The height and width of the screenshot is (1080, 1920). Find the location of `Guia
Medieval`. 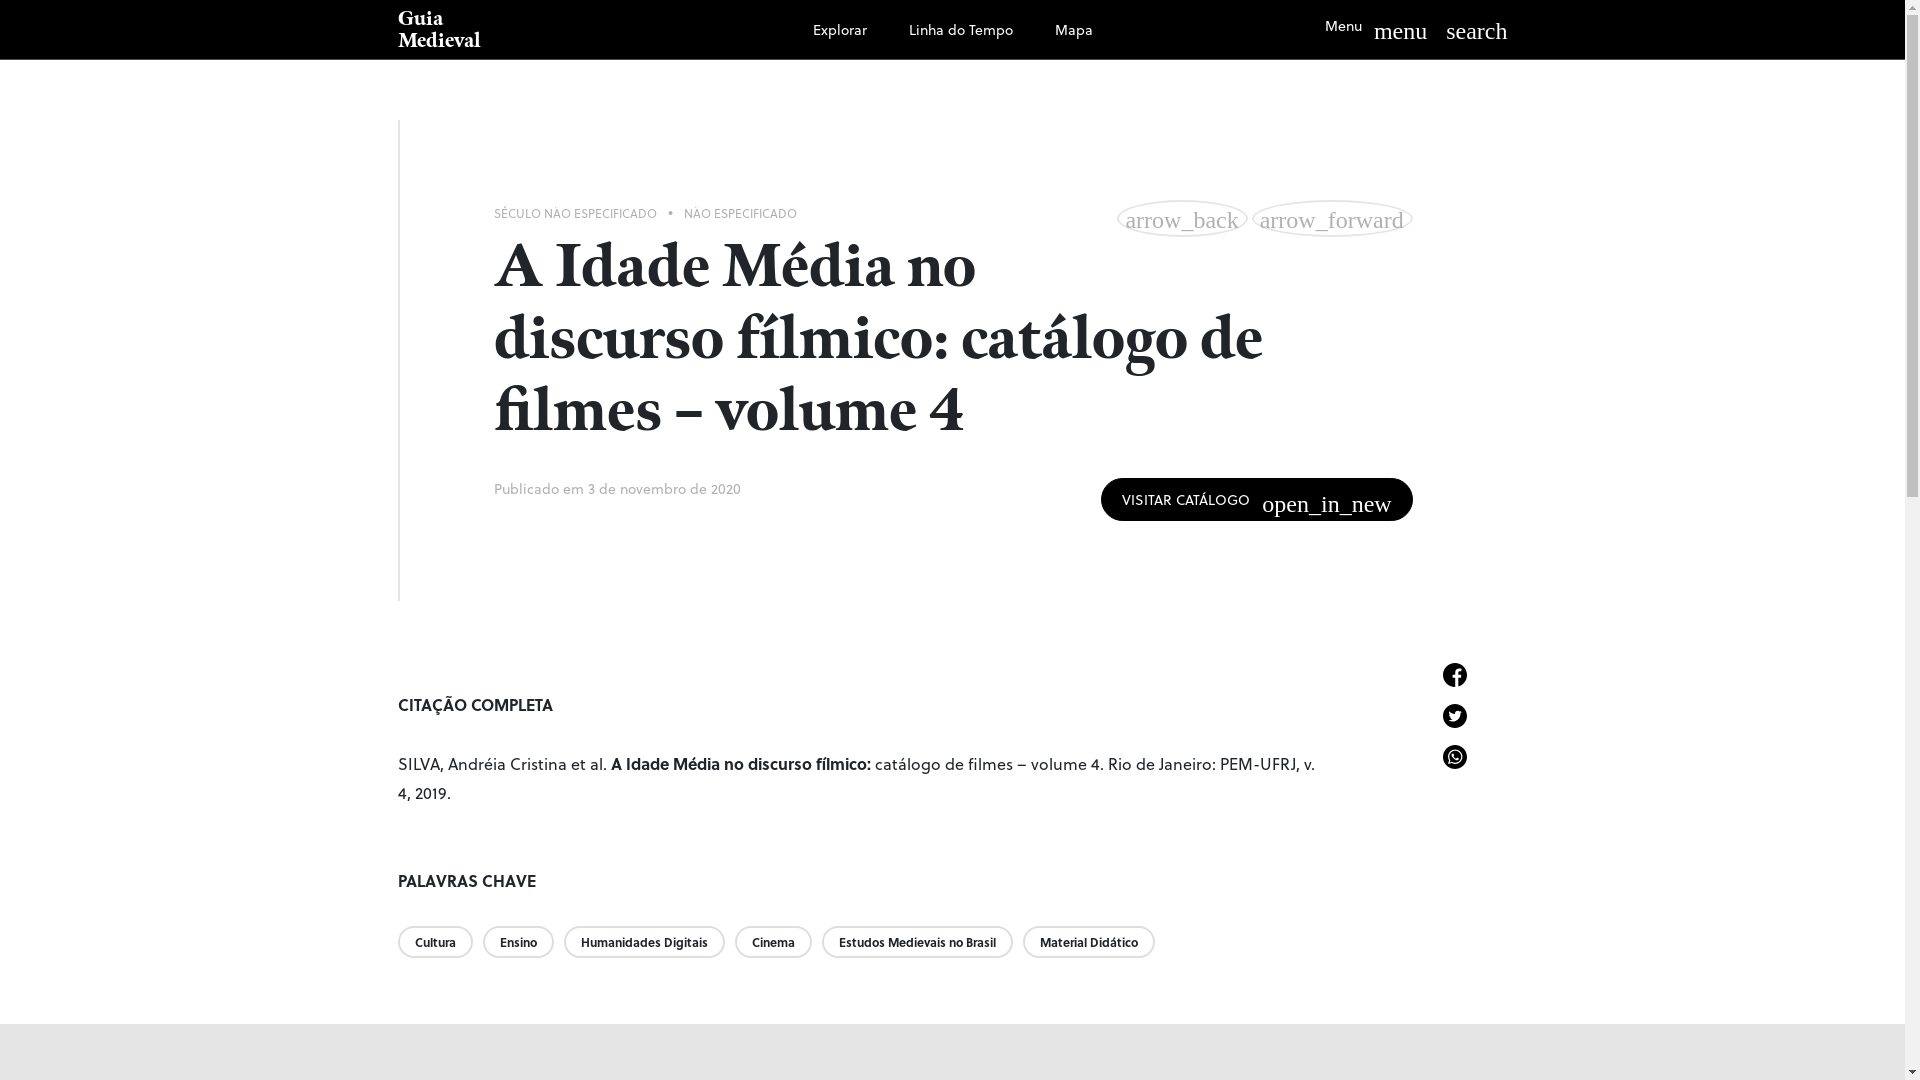

Guia
Medieval is located at coordinates (526, 30).